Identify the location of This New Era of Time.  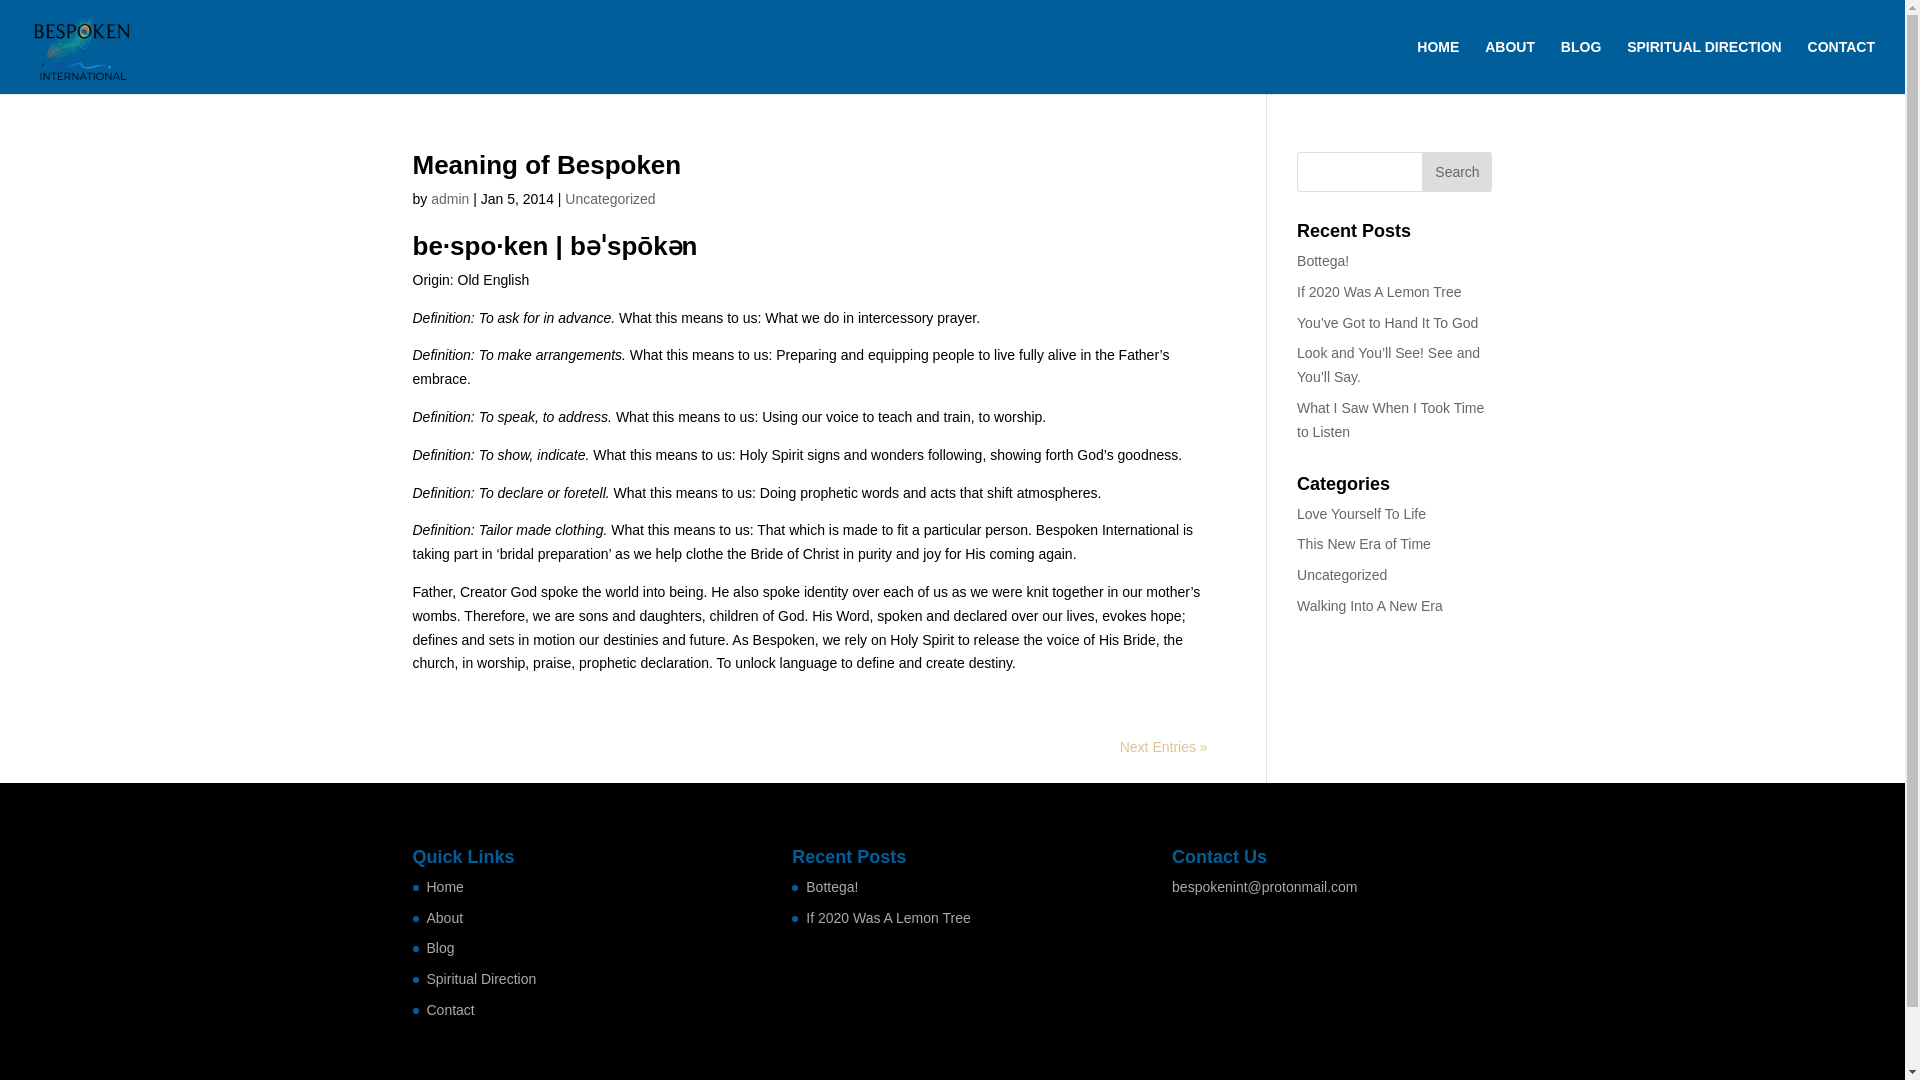
(1364, 543).